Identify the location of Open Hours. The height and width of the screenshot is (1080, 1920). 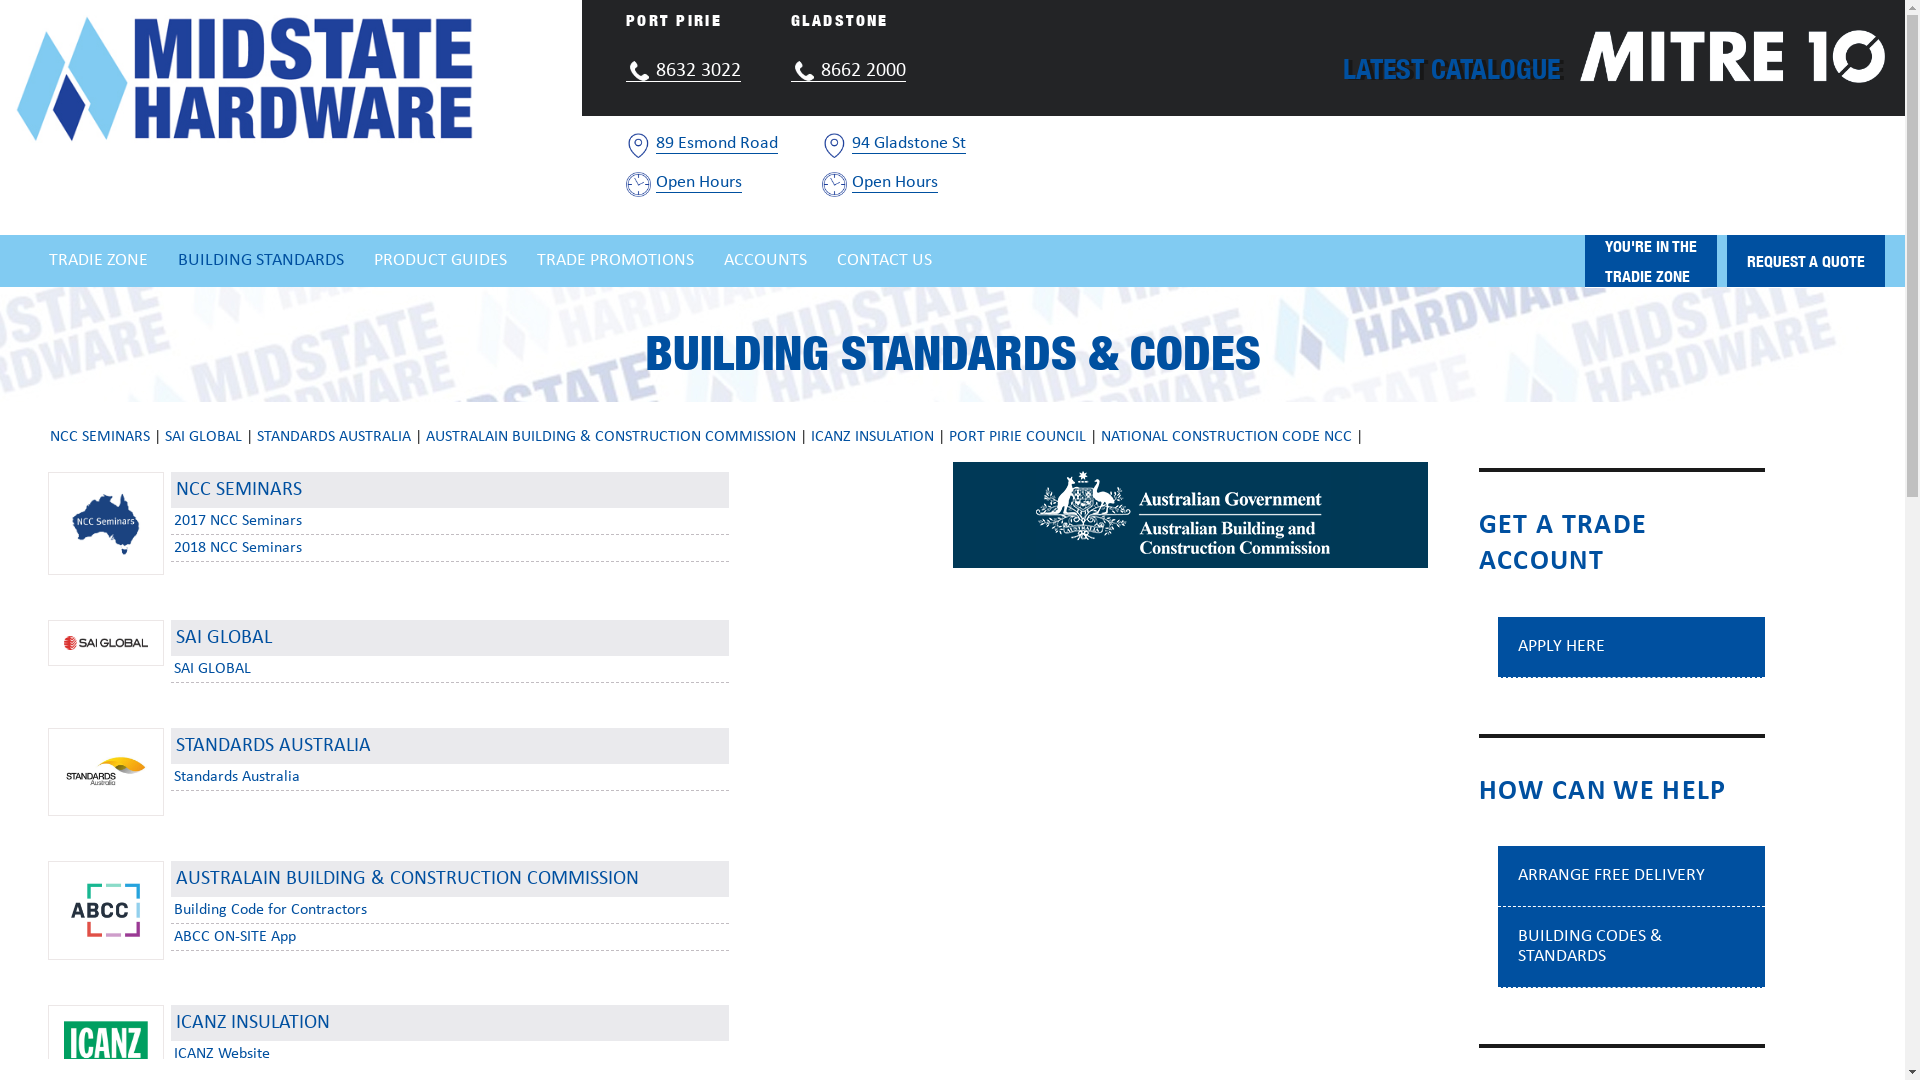
(895, 182).